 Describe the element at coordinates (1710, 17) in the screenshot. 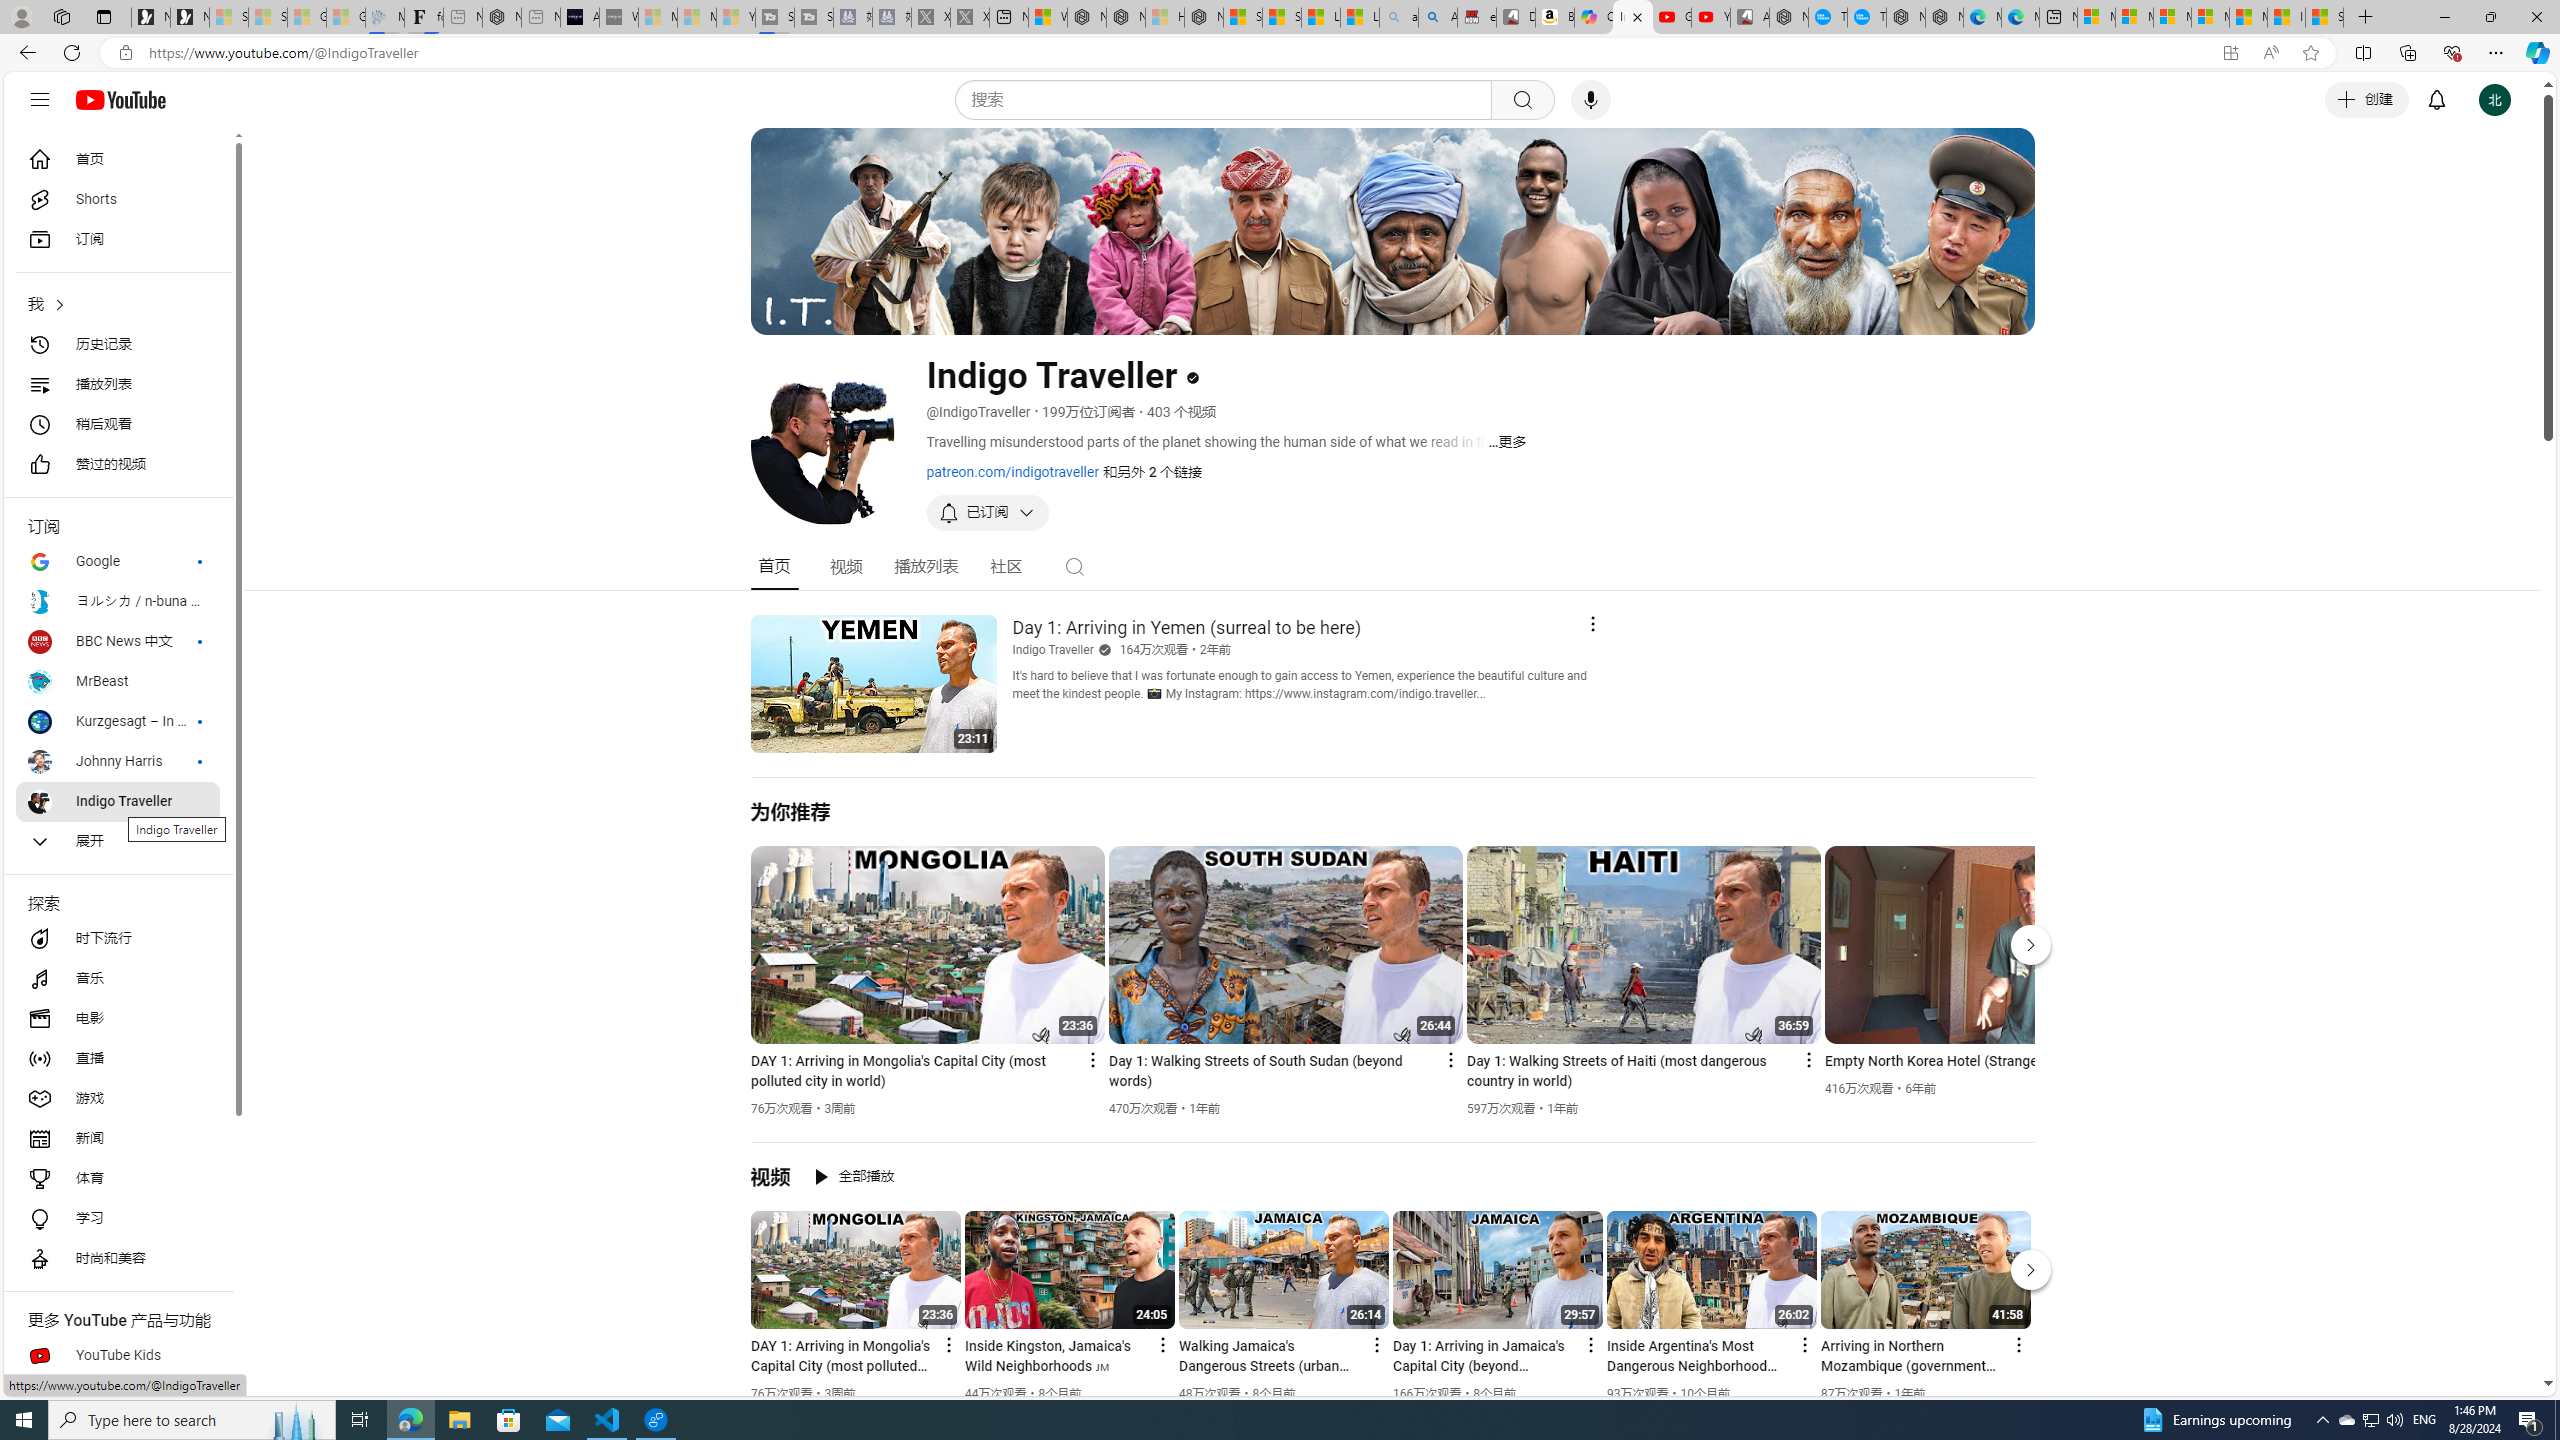

I see `YouTube Kids - An App Created for Kids to Explore Content` at that location.